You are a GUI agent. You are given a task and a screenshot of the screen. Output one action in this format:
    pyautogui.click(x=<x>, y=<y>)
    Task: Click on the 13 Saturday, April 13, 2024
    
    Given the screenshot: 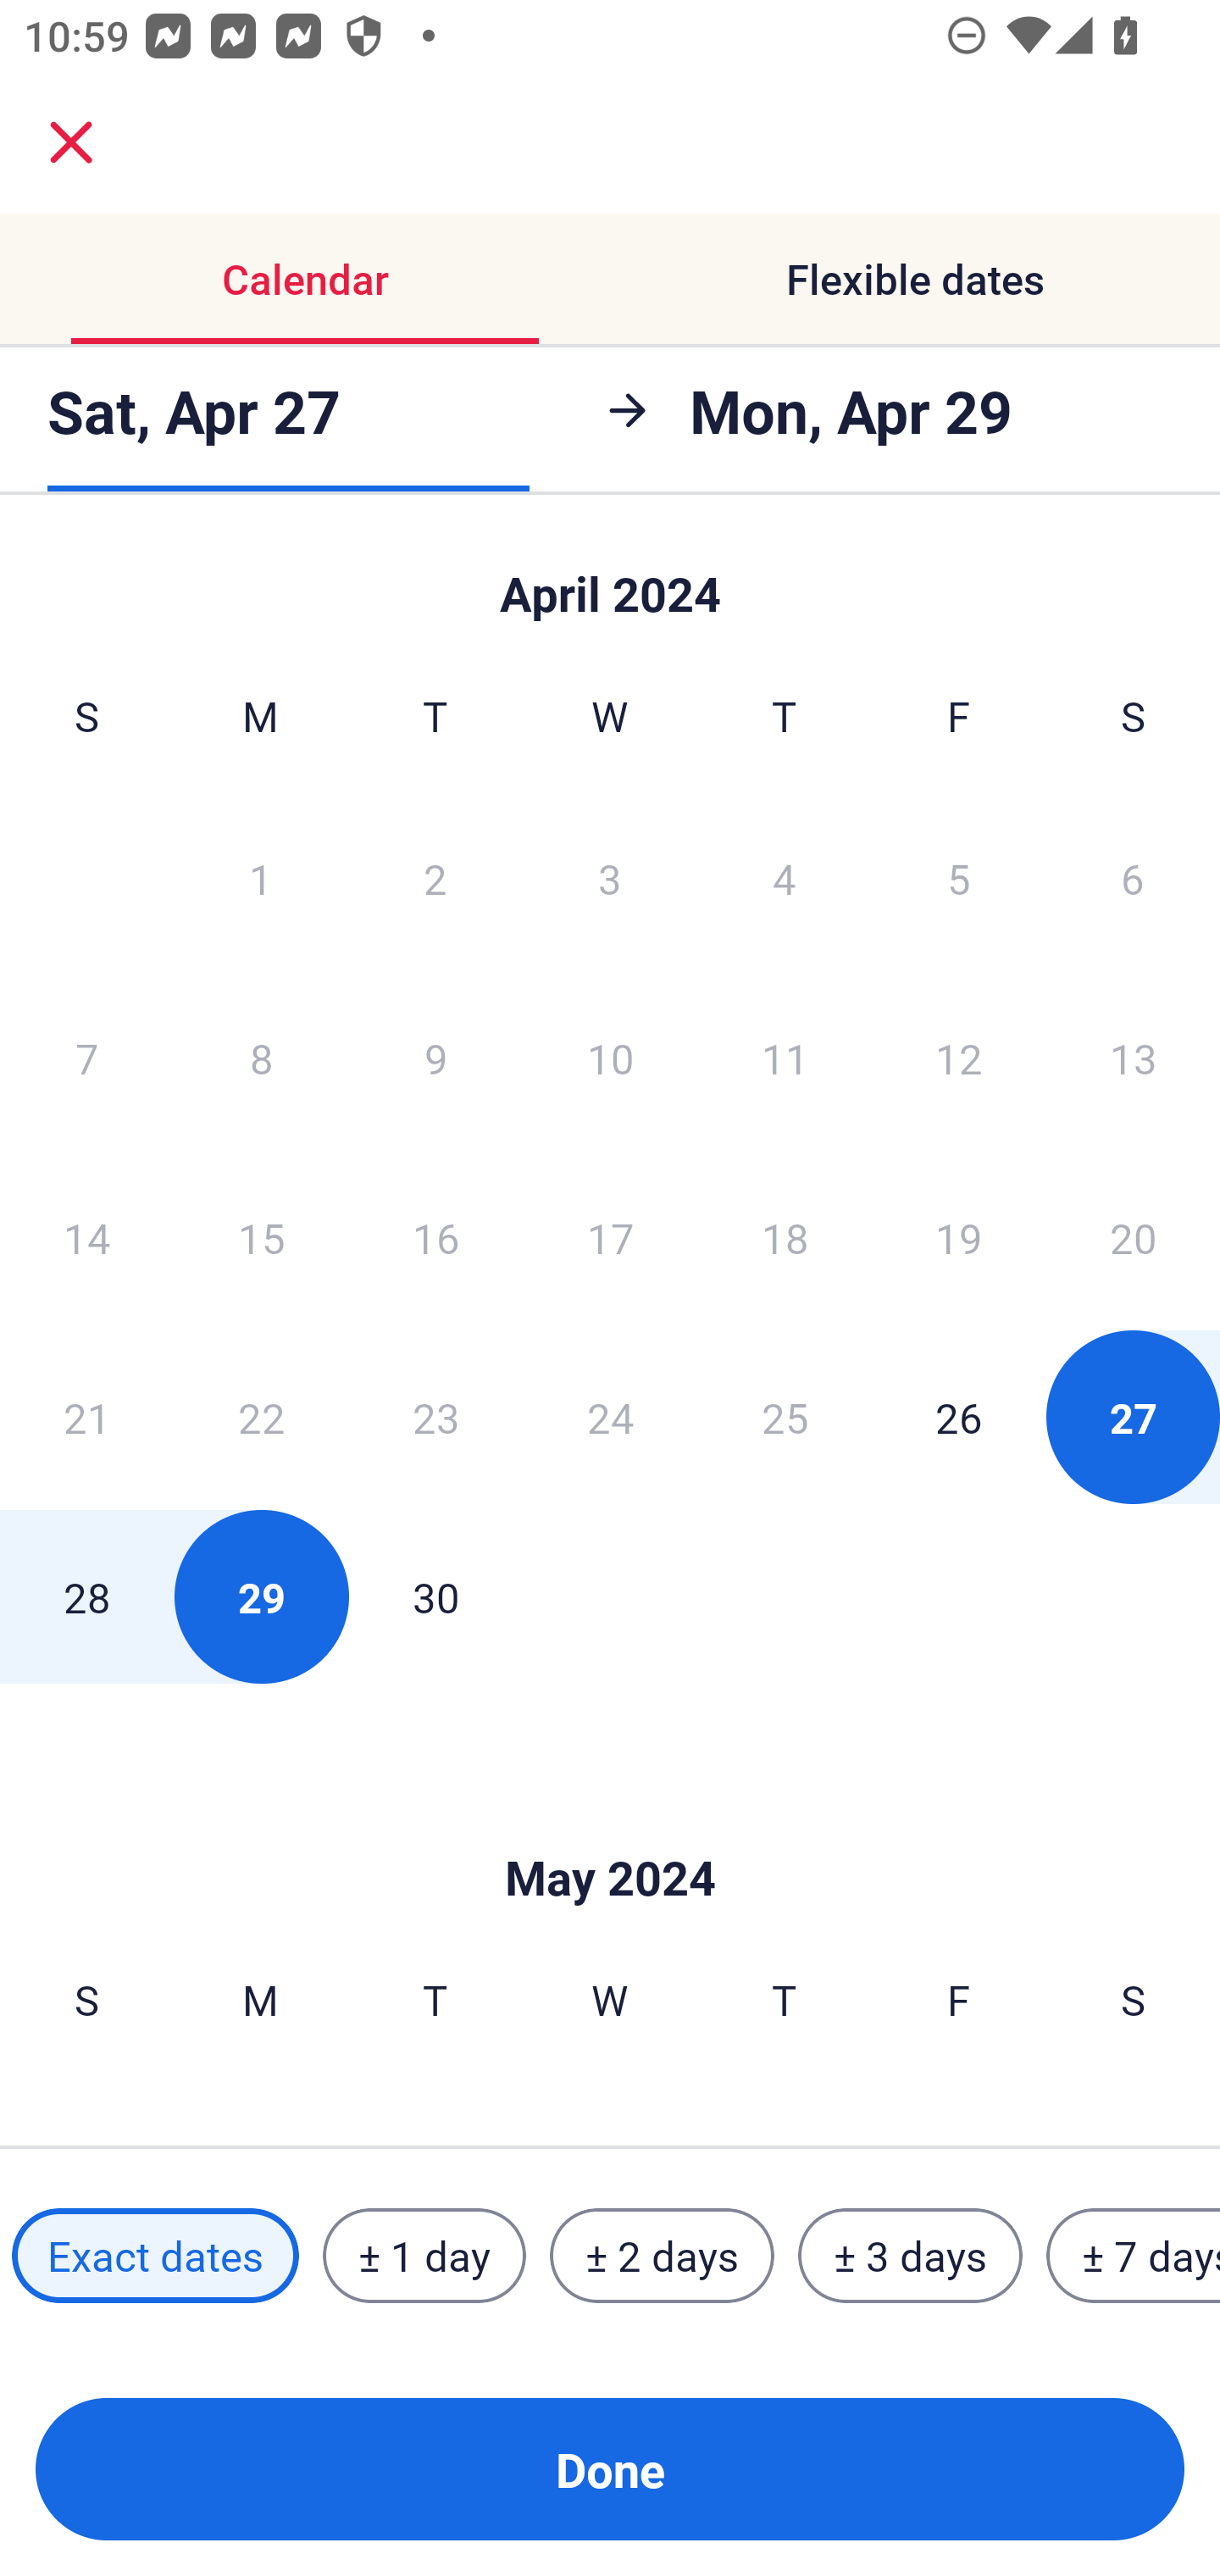 What is the action you would take?
    pyautogui.click(x=1134, y=1058)
    